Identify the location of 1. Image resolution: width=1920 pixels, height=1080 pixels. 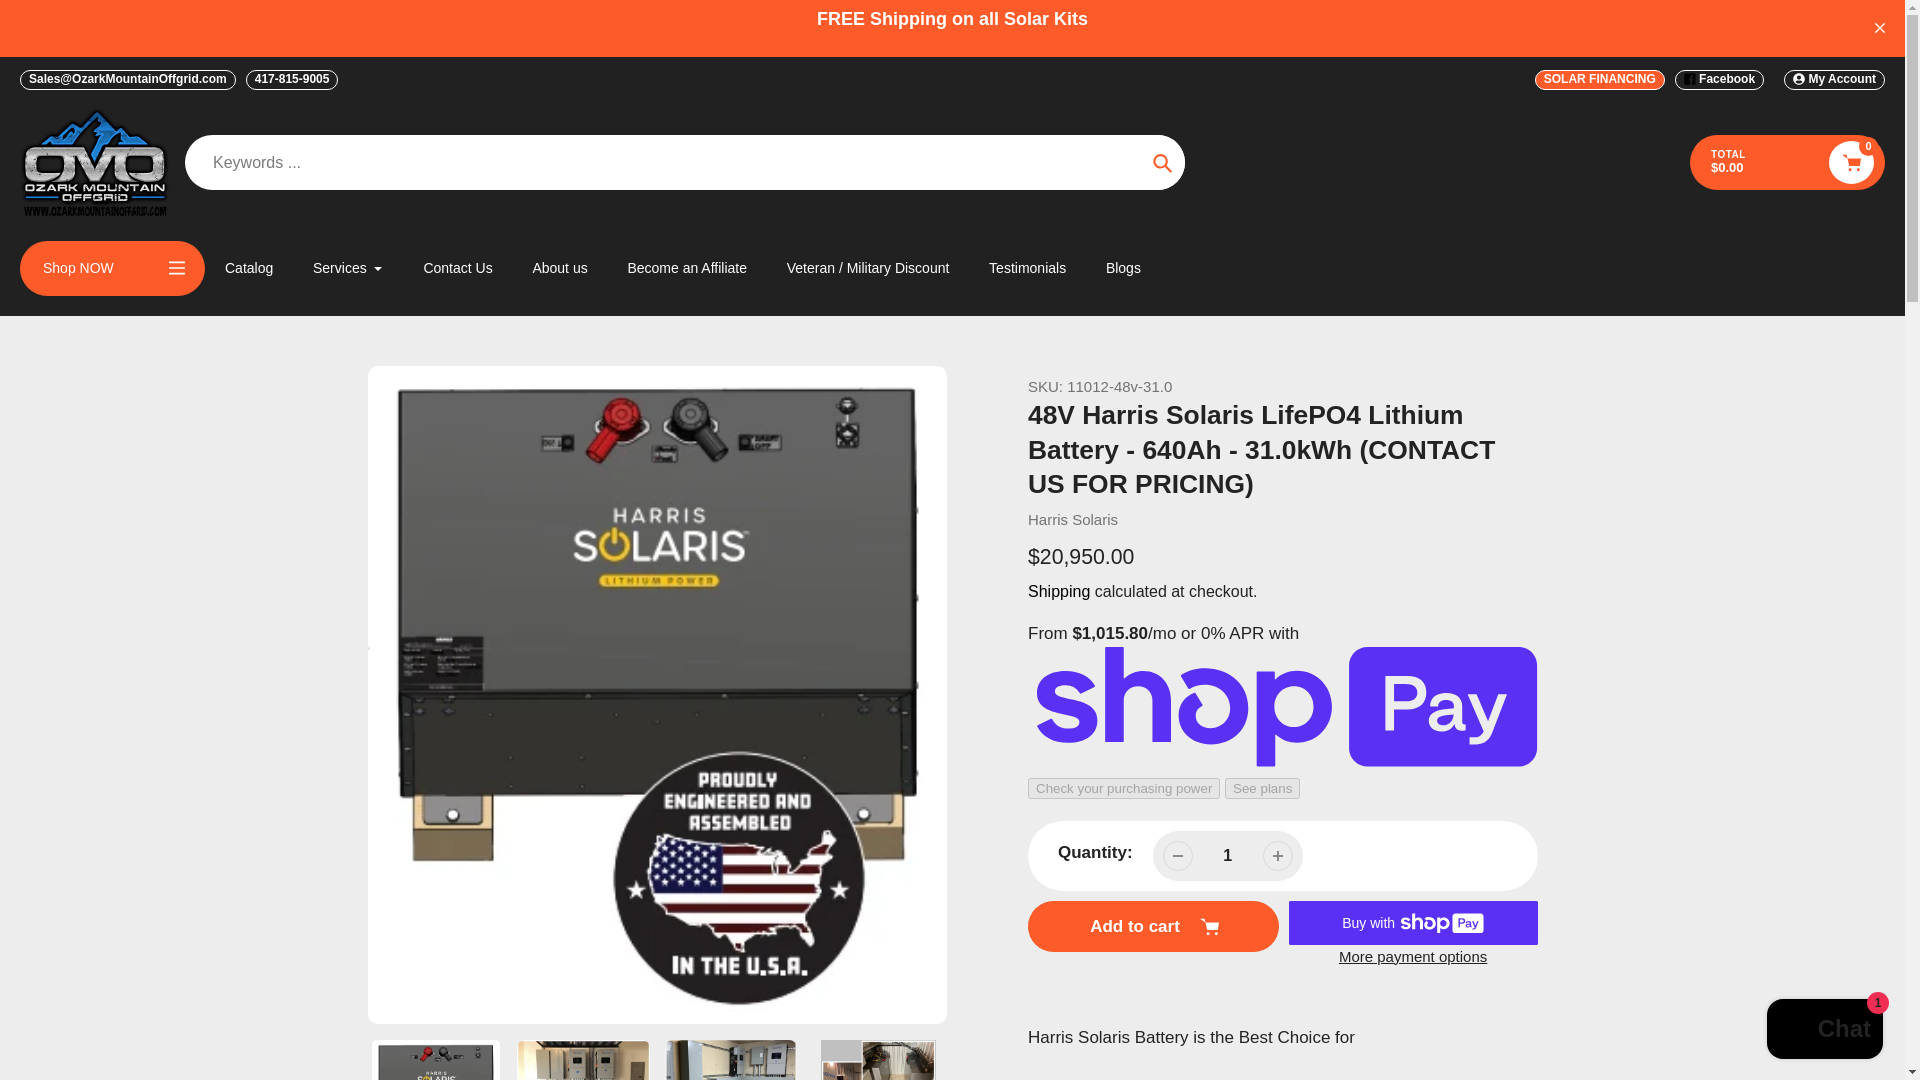
(1228, 855).